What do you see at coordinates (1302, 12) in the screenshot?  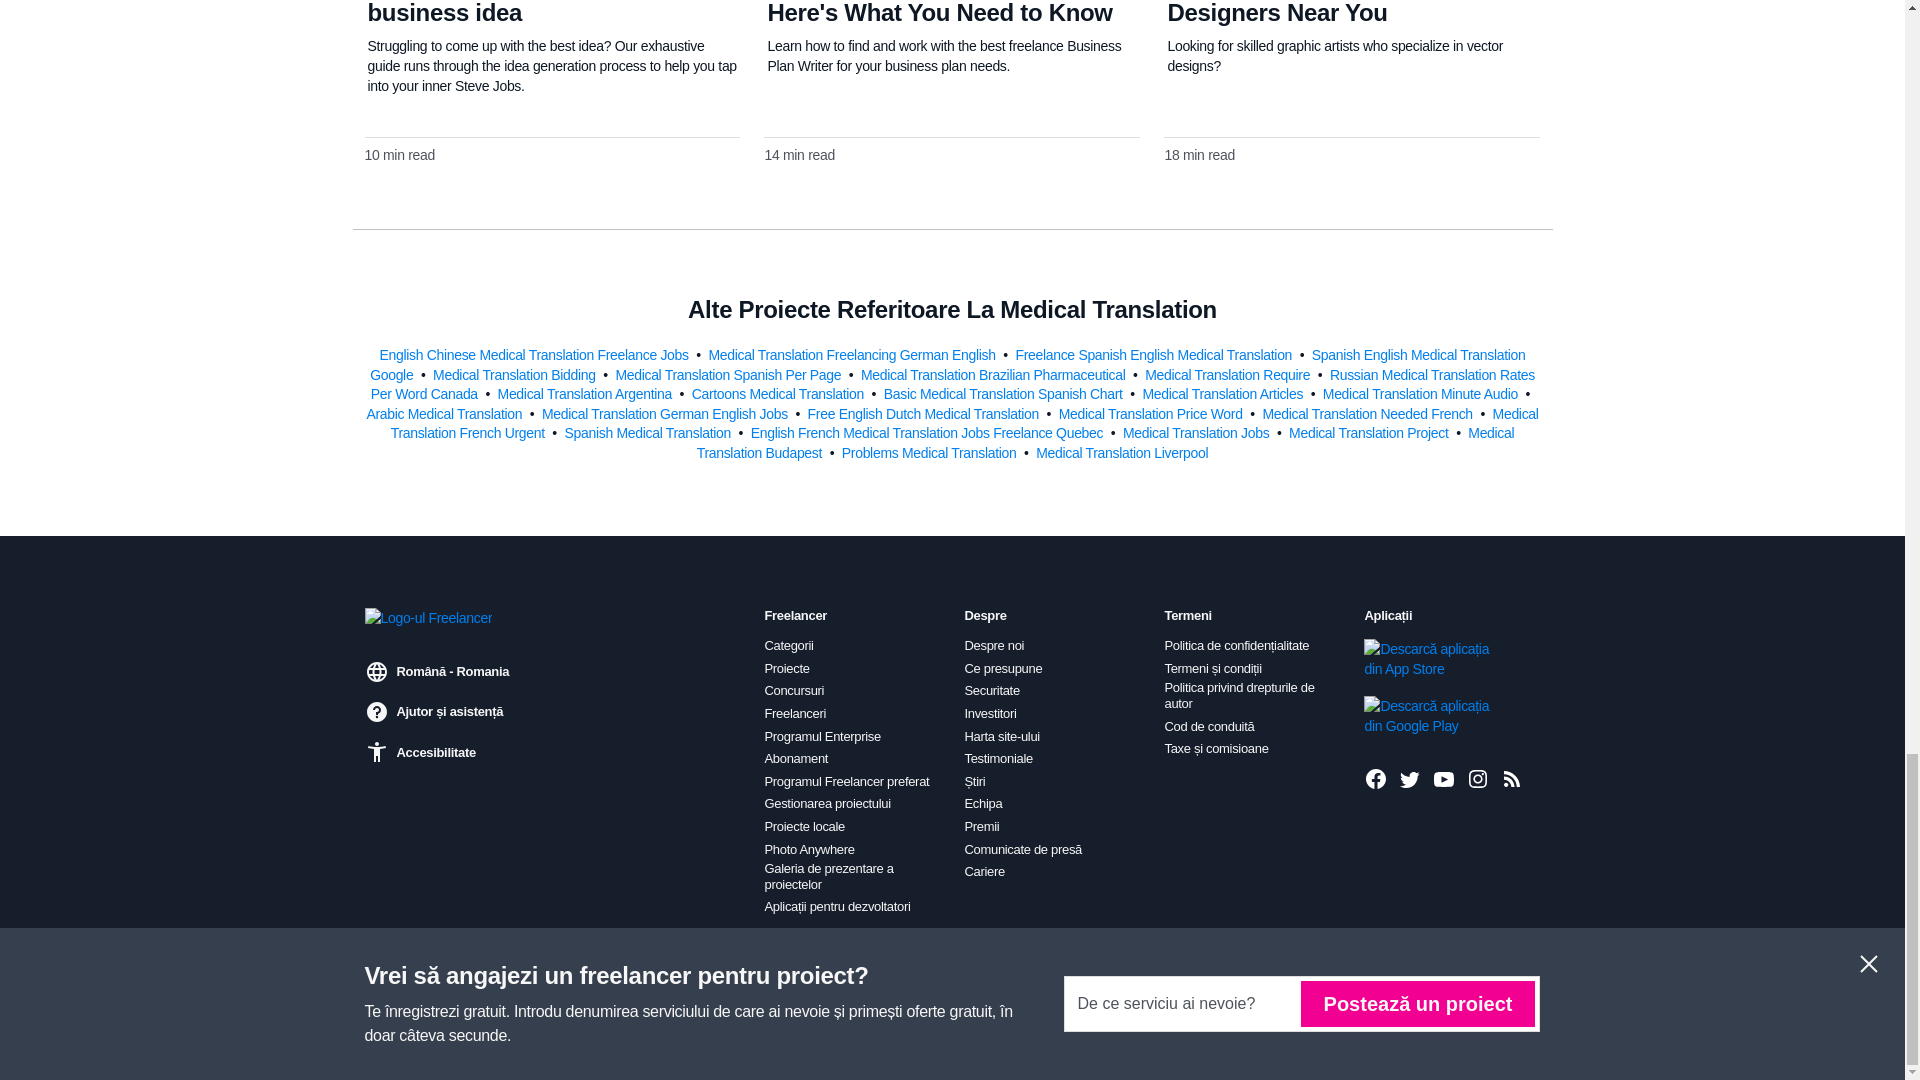 I see `How To Hire Expert SVG Designers Near You` at bounding box center [1302, 12].